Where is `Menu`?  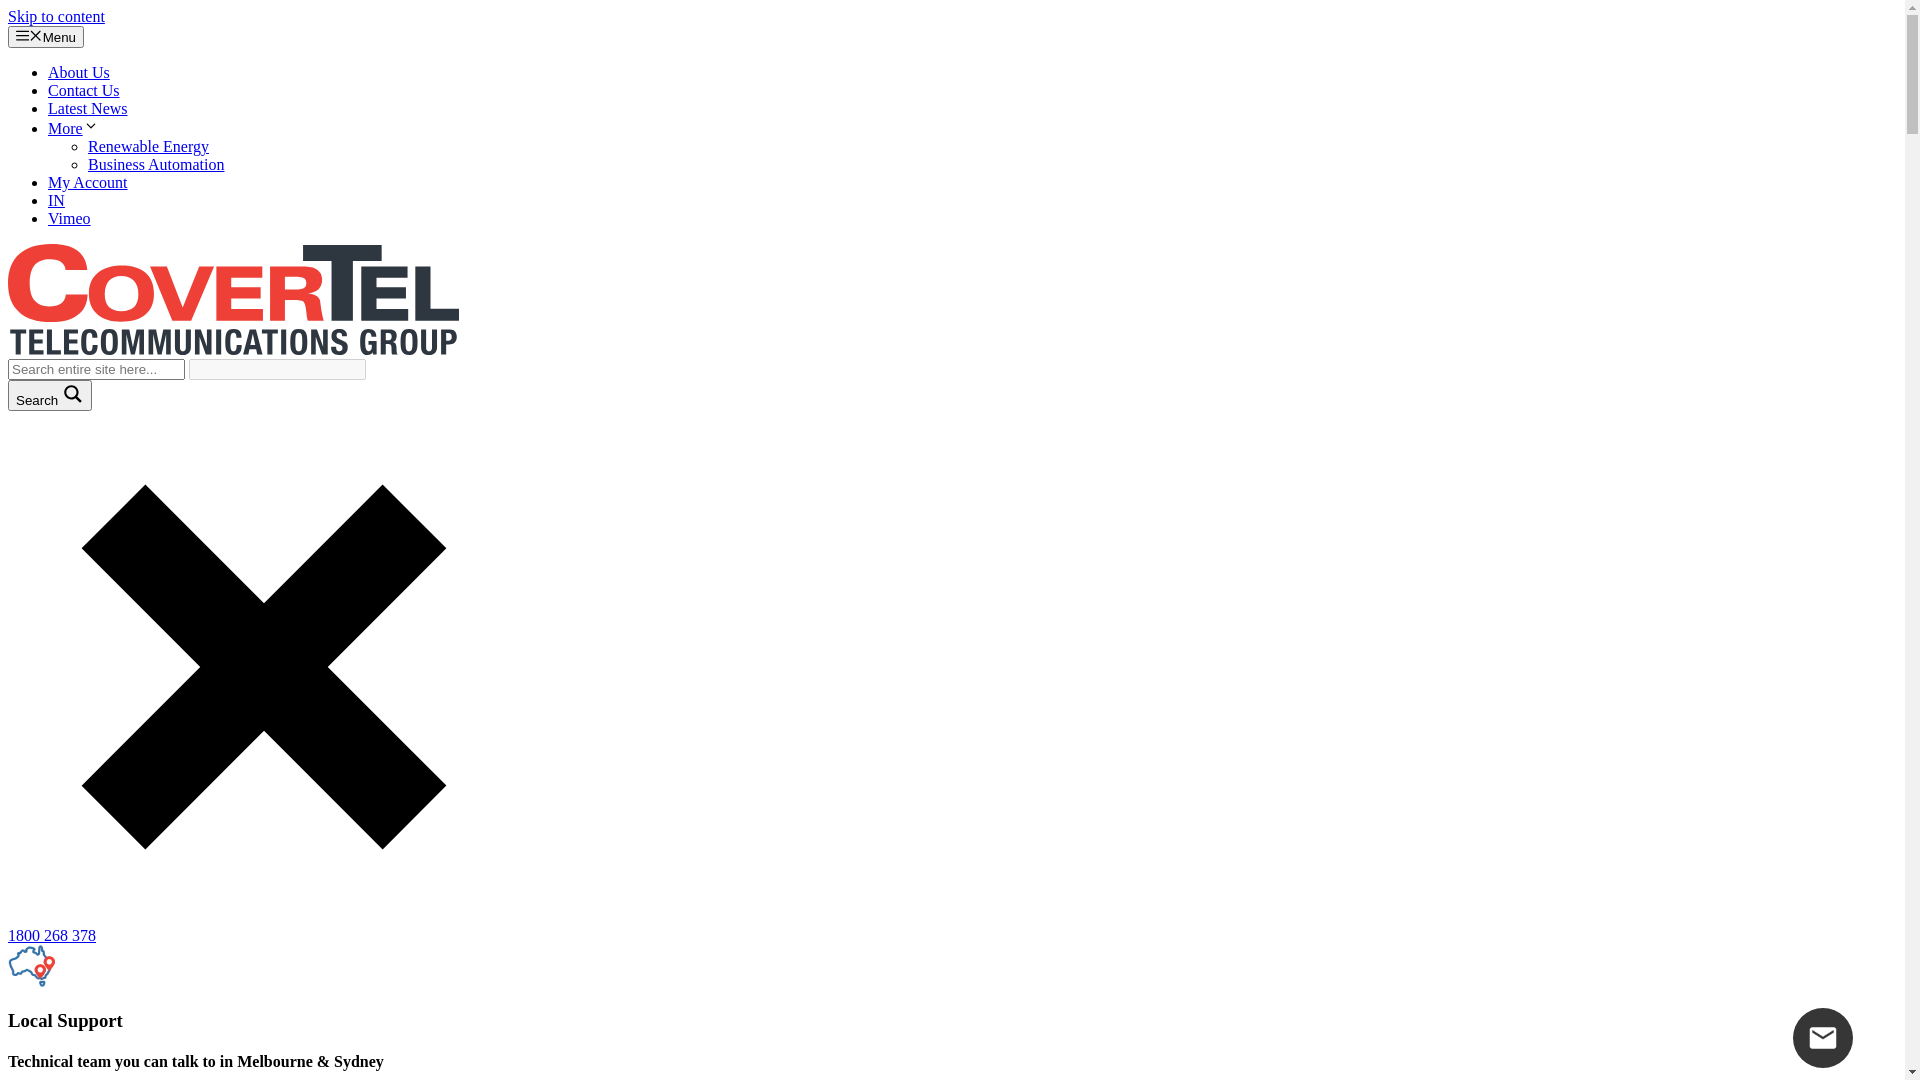 Menu is located at coordinates (46, 37).